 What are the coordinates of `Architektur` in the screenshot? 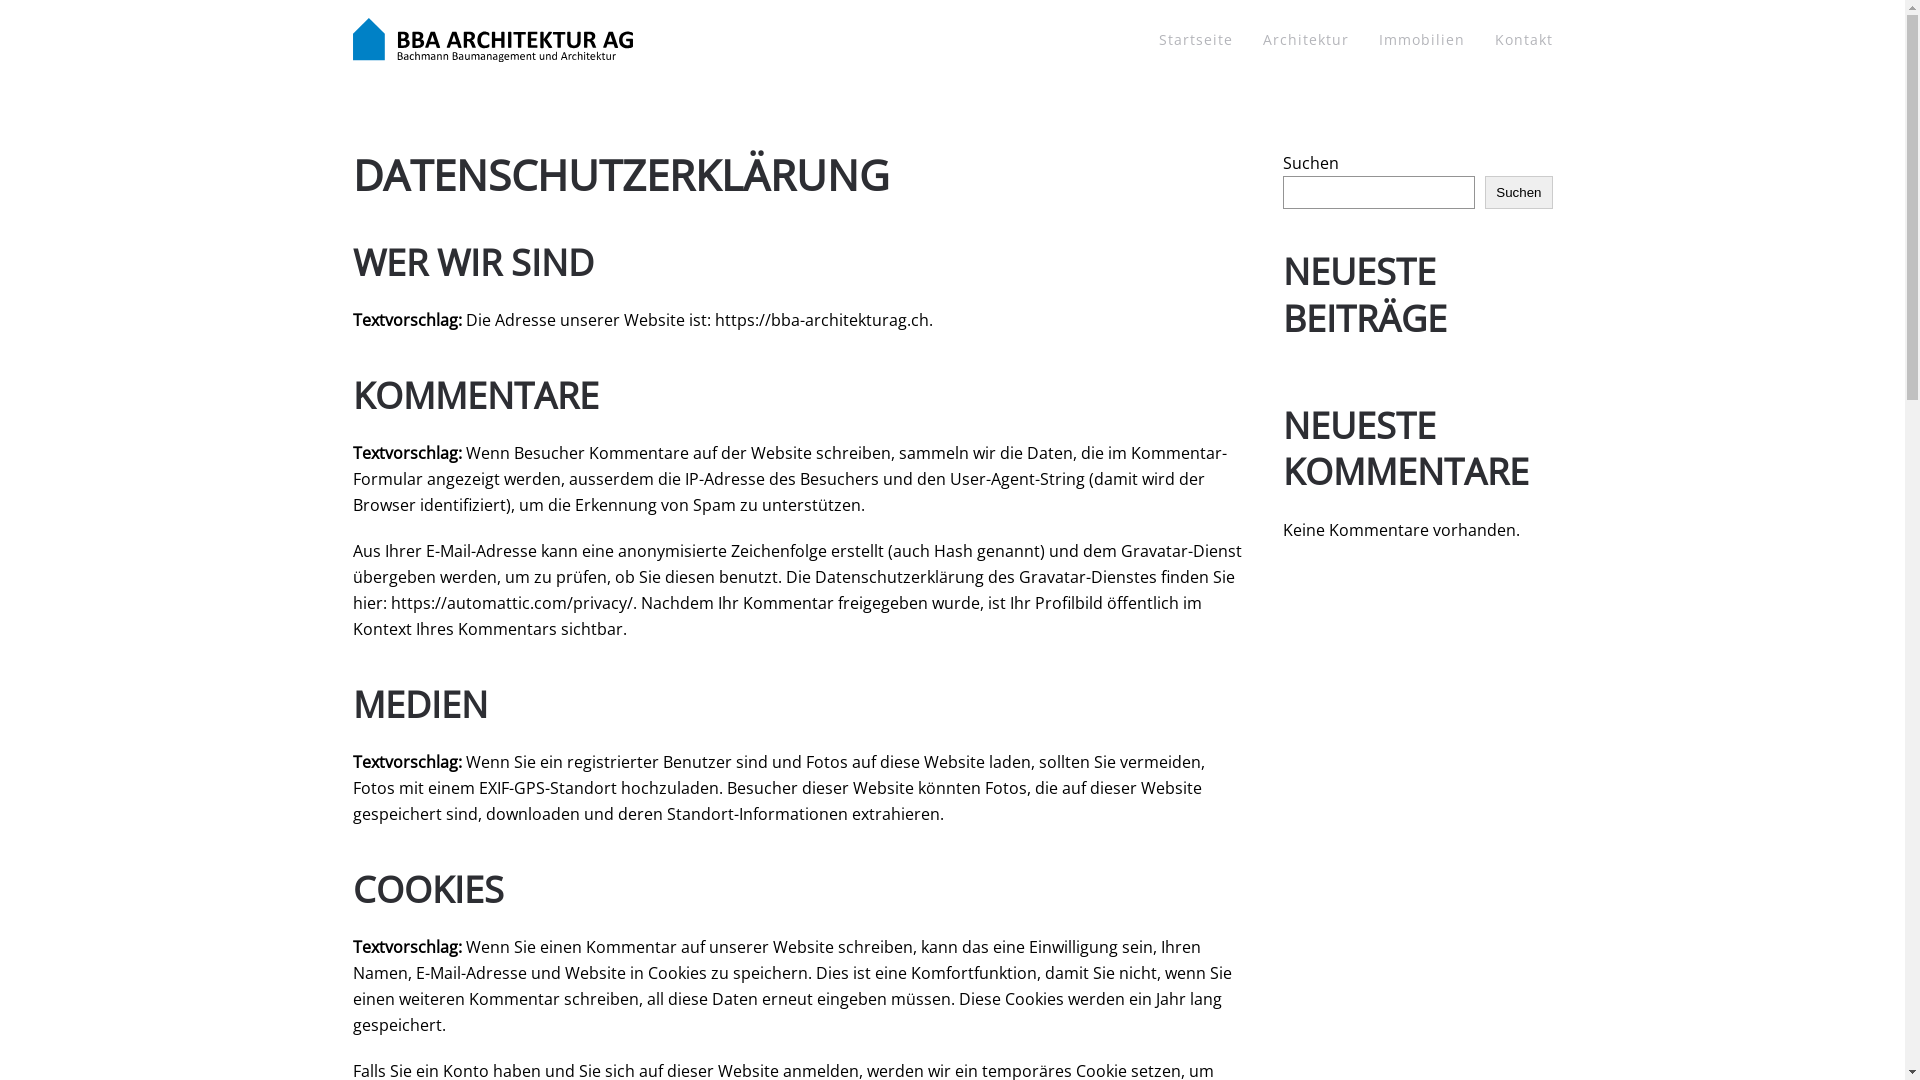 It's located at (1305, 40).